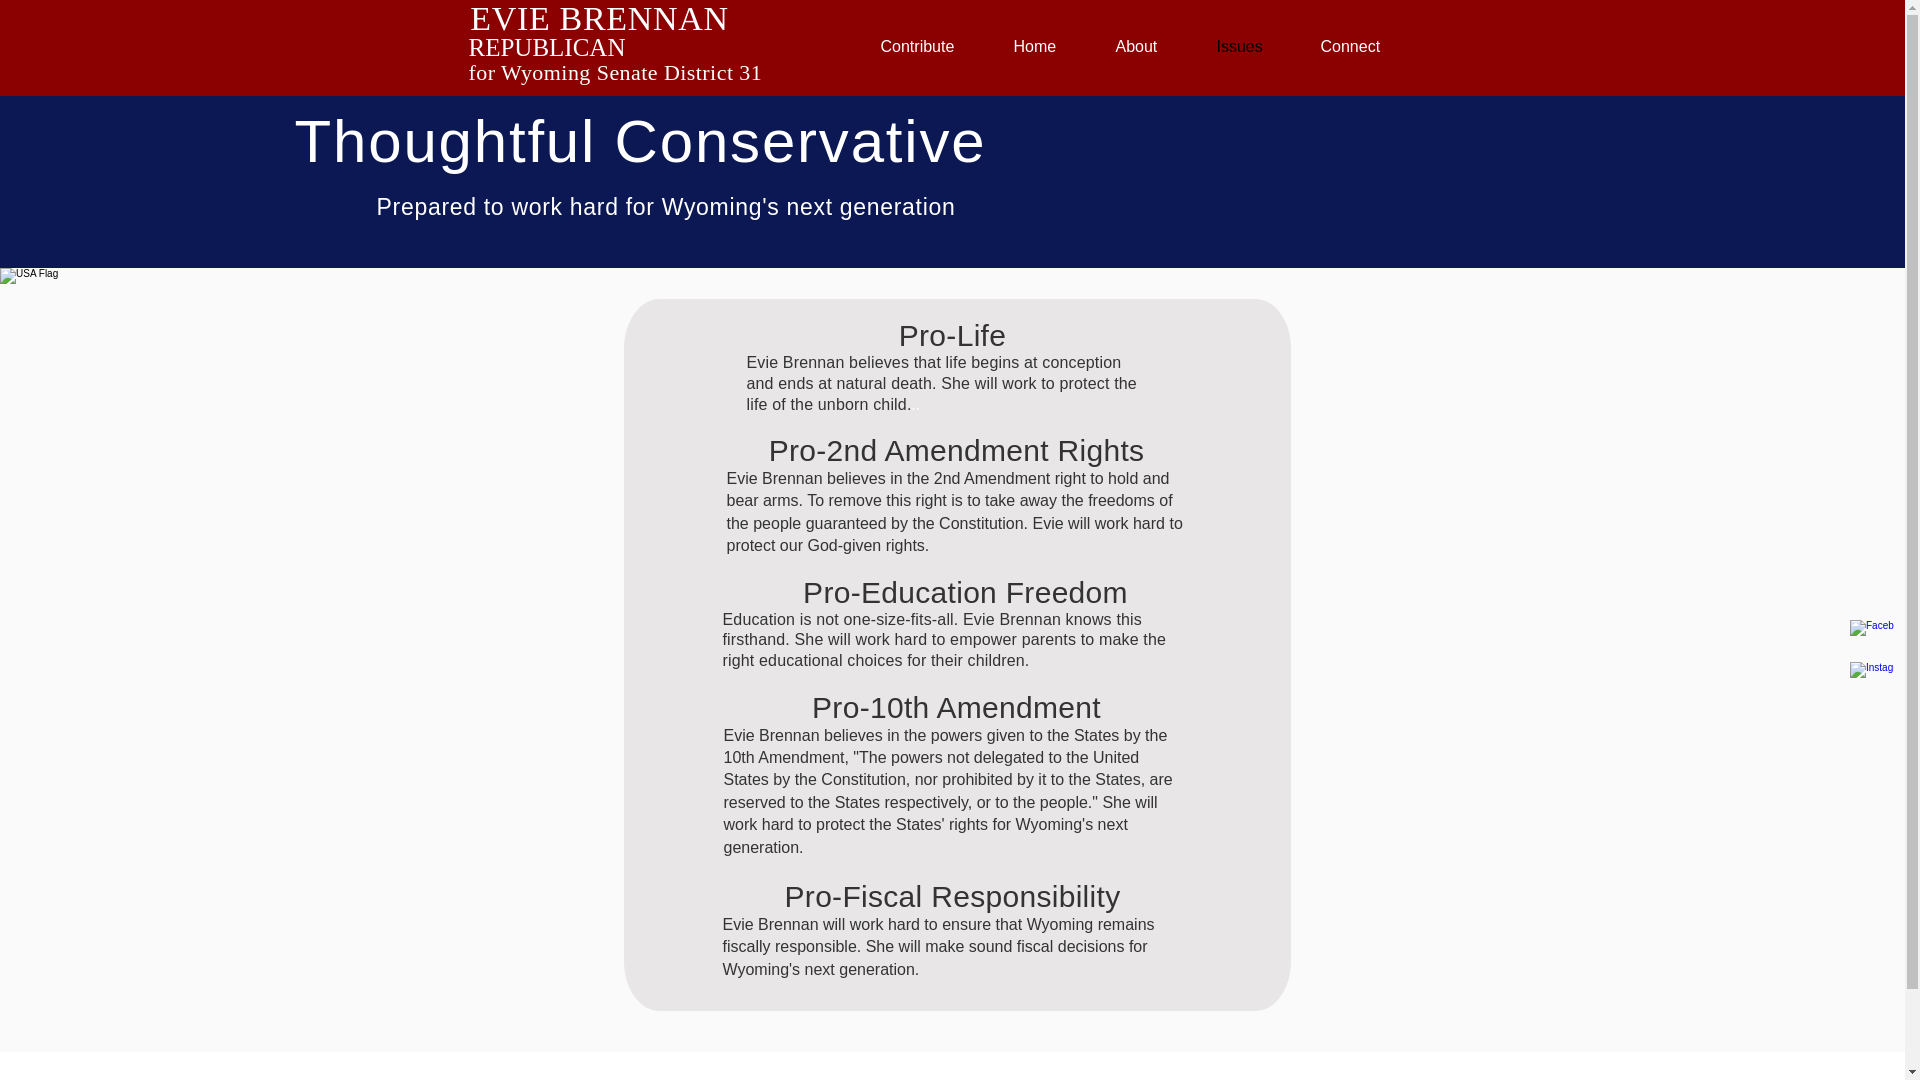 Image resolution: width=1920 pixels, height=1080 pixels. Describe the element at coordinates (932, 46) in the screenshot. I see `Contribute` at that location.